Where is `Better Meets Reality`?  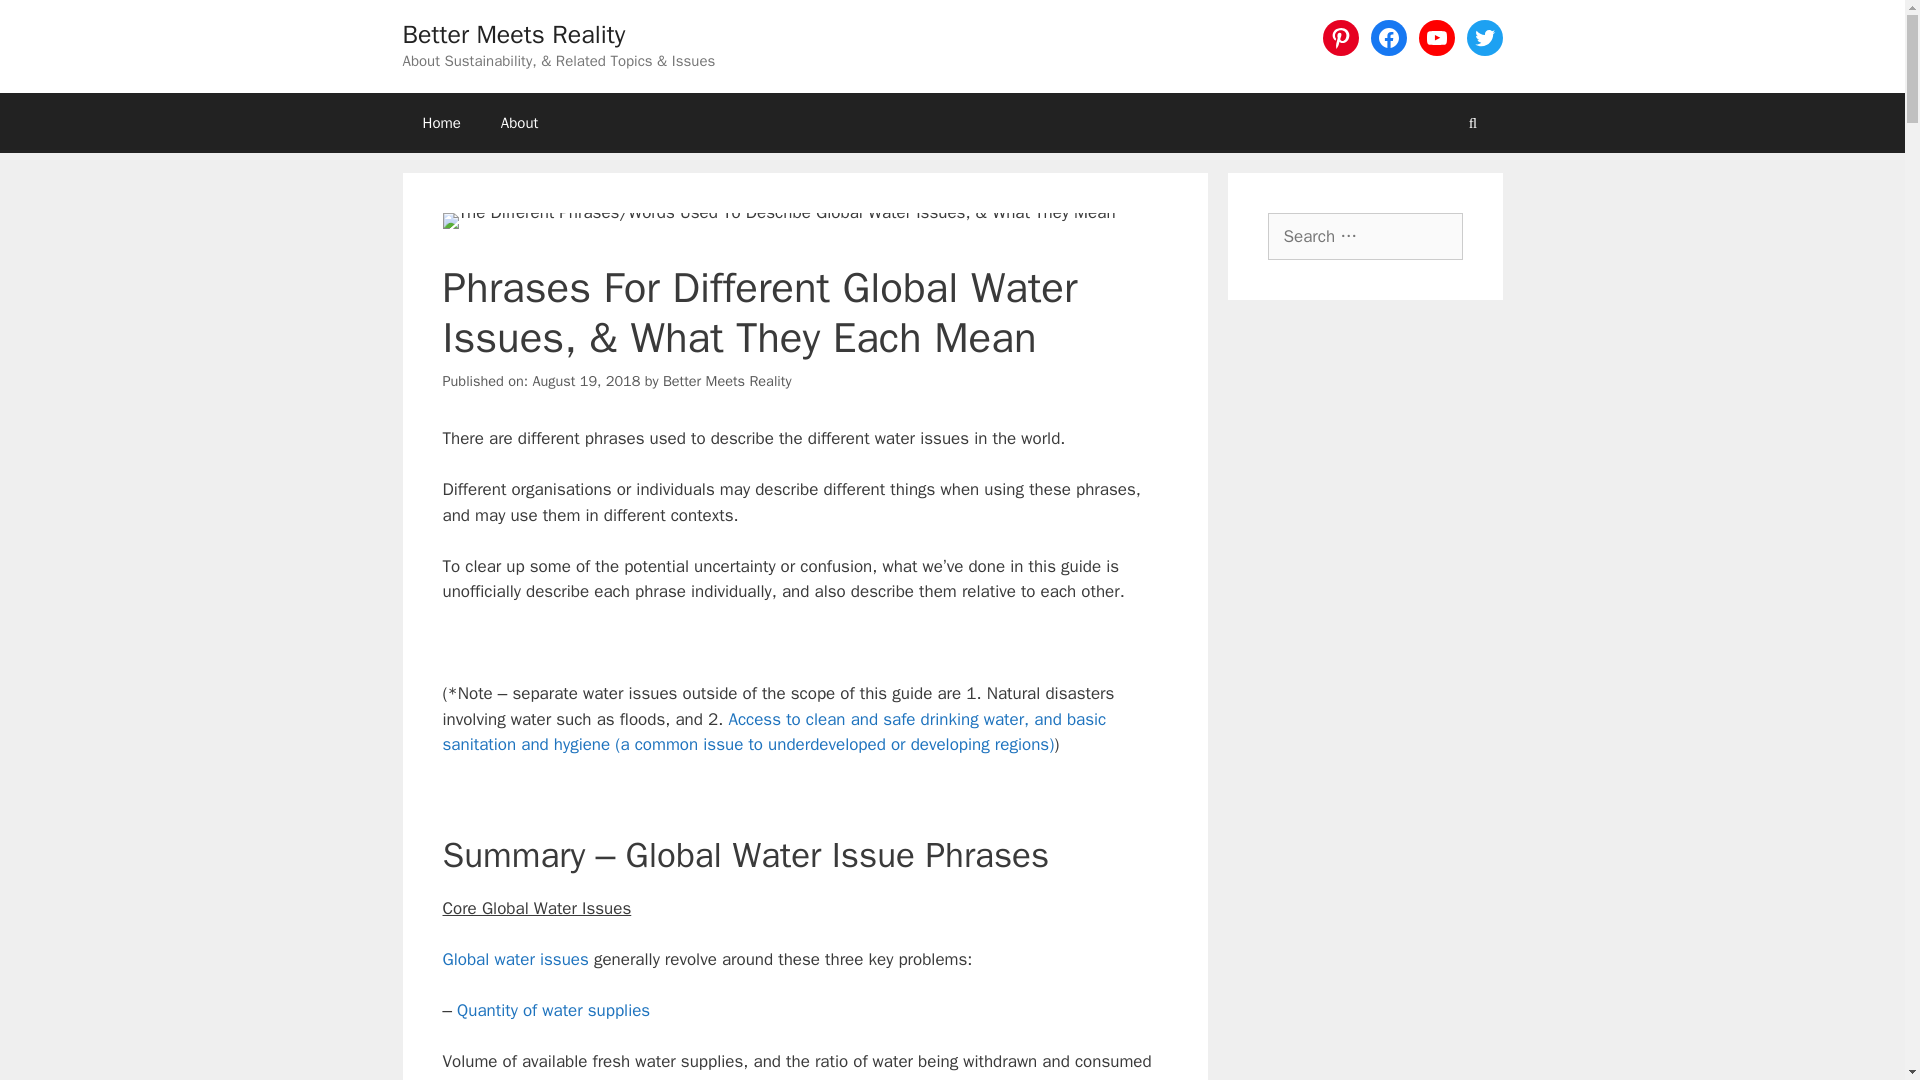
Better Meets Reality is located at coordinates (726, 380).